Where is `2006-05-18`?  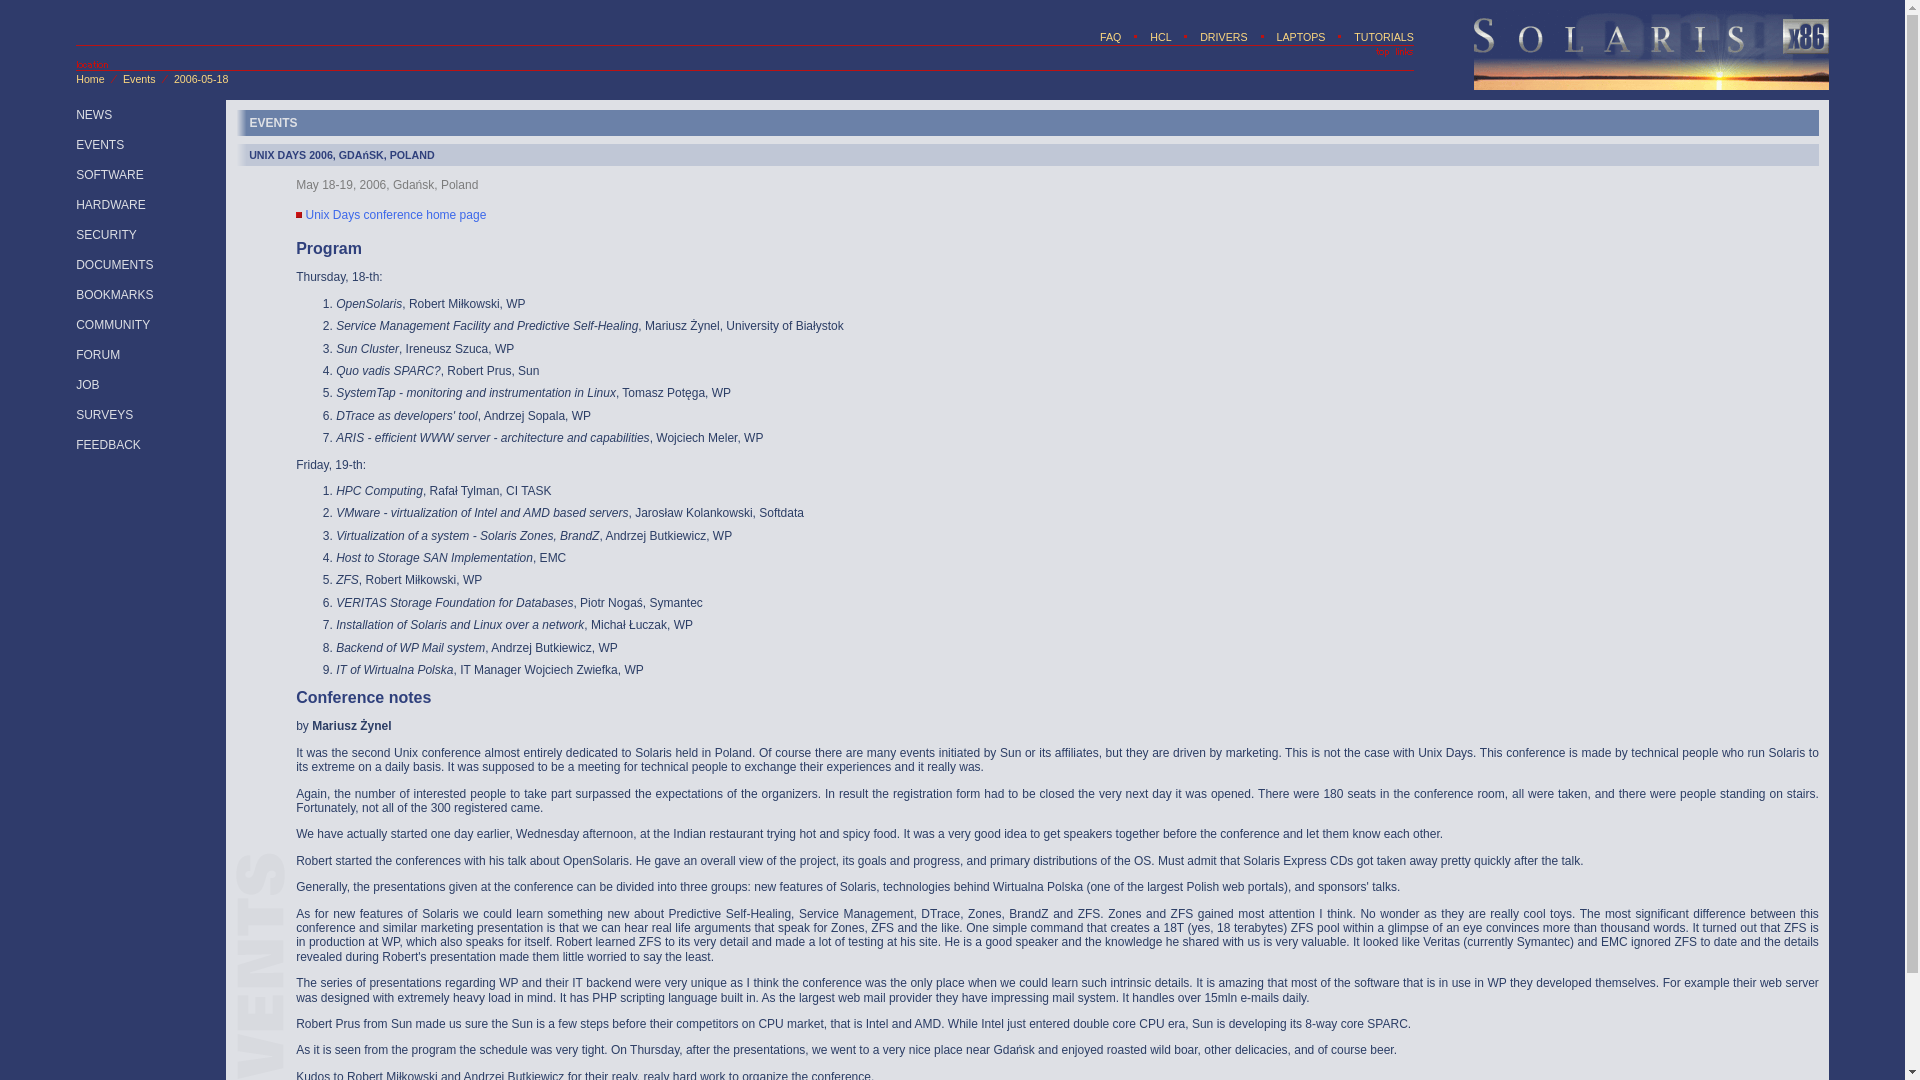
2006-05-18 is located at coordinates (201, 79).